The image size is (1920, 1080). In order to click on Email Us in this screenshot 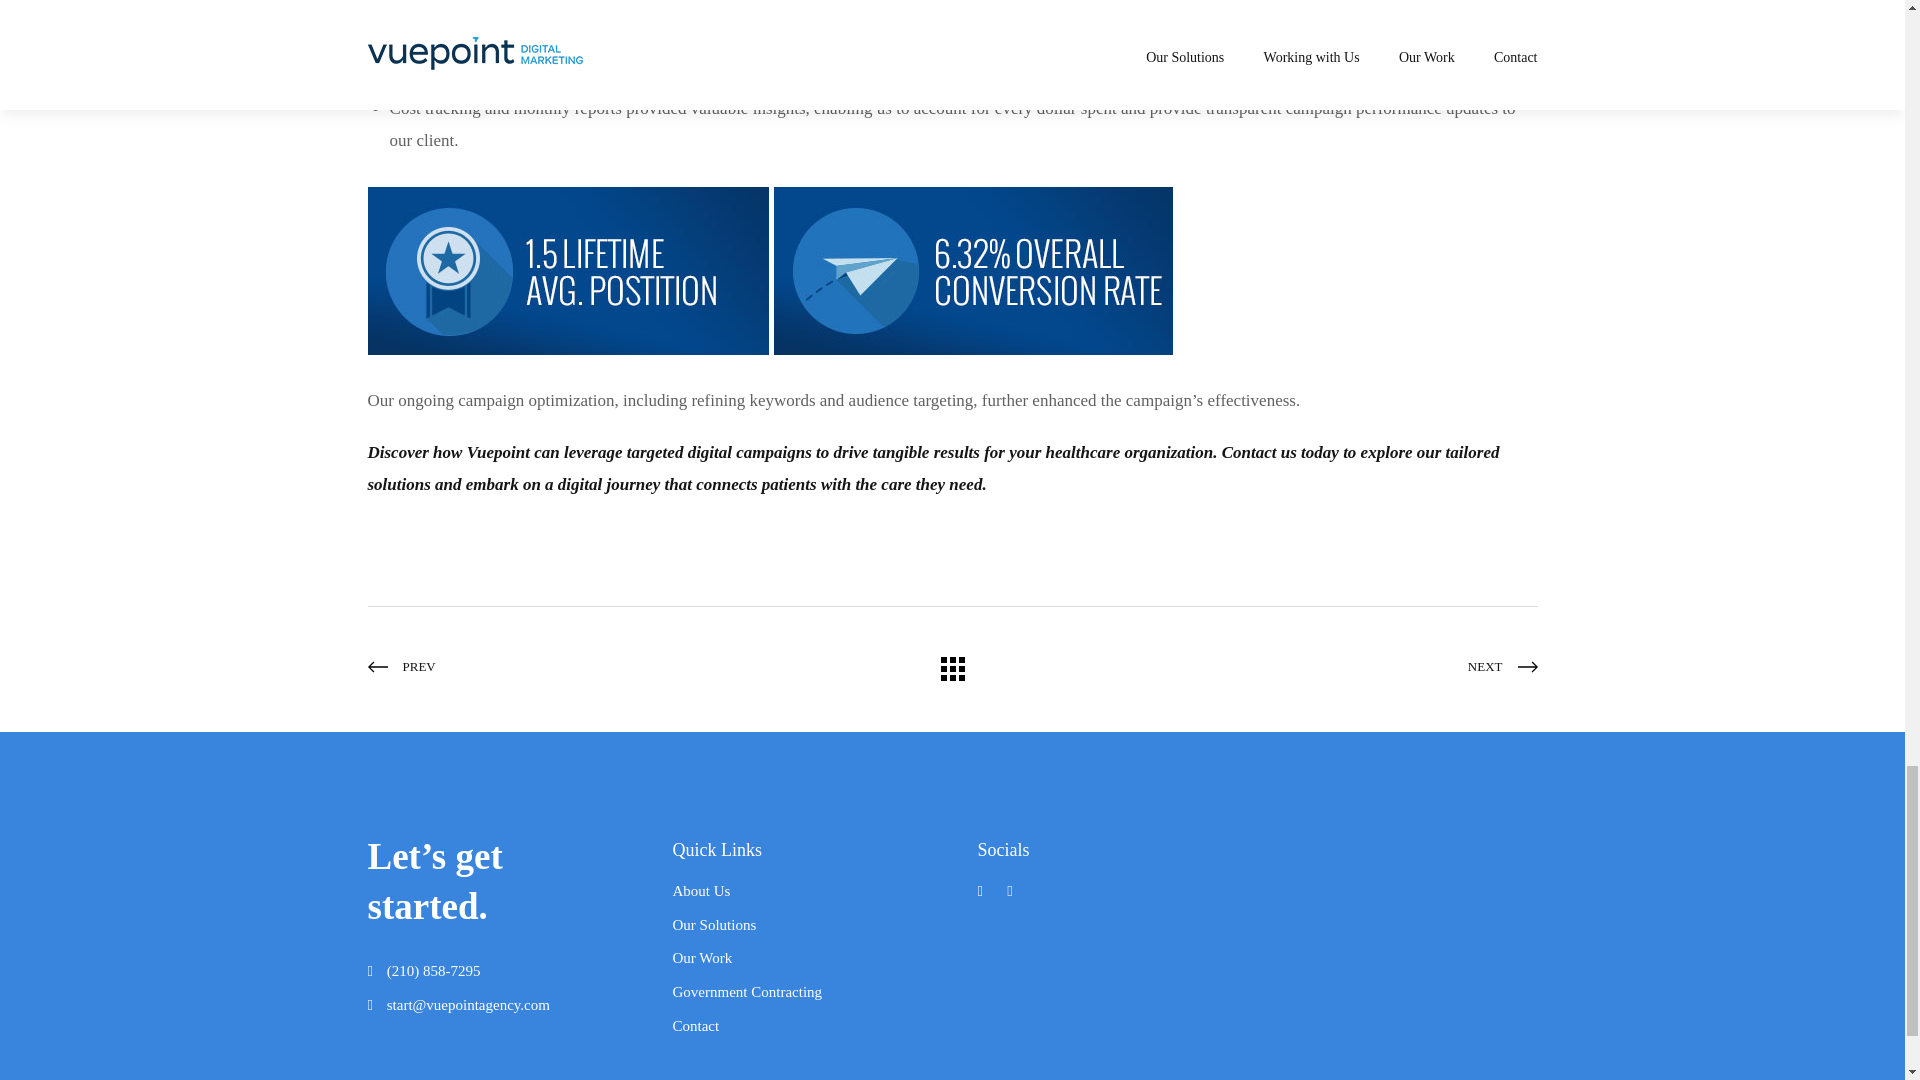, I will do `click(468, 1004)`.